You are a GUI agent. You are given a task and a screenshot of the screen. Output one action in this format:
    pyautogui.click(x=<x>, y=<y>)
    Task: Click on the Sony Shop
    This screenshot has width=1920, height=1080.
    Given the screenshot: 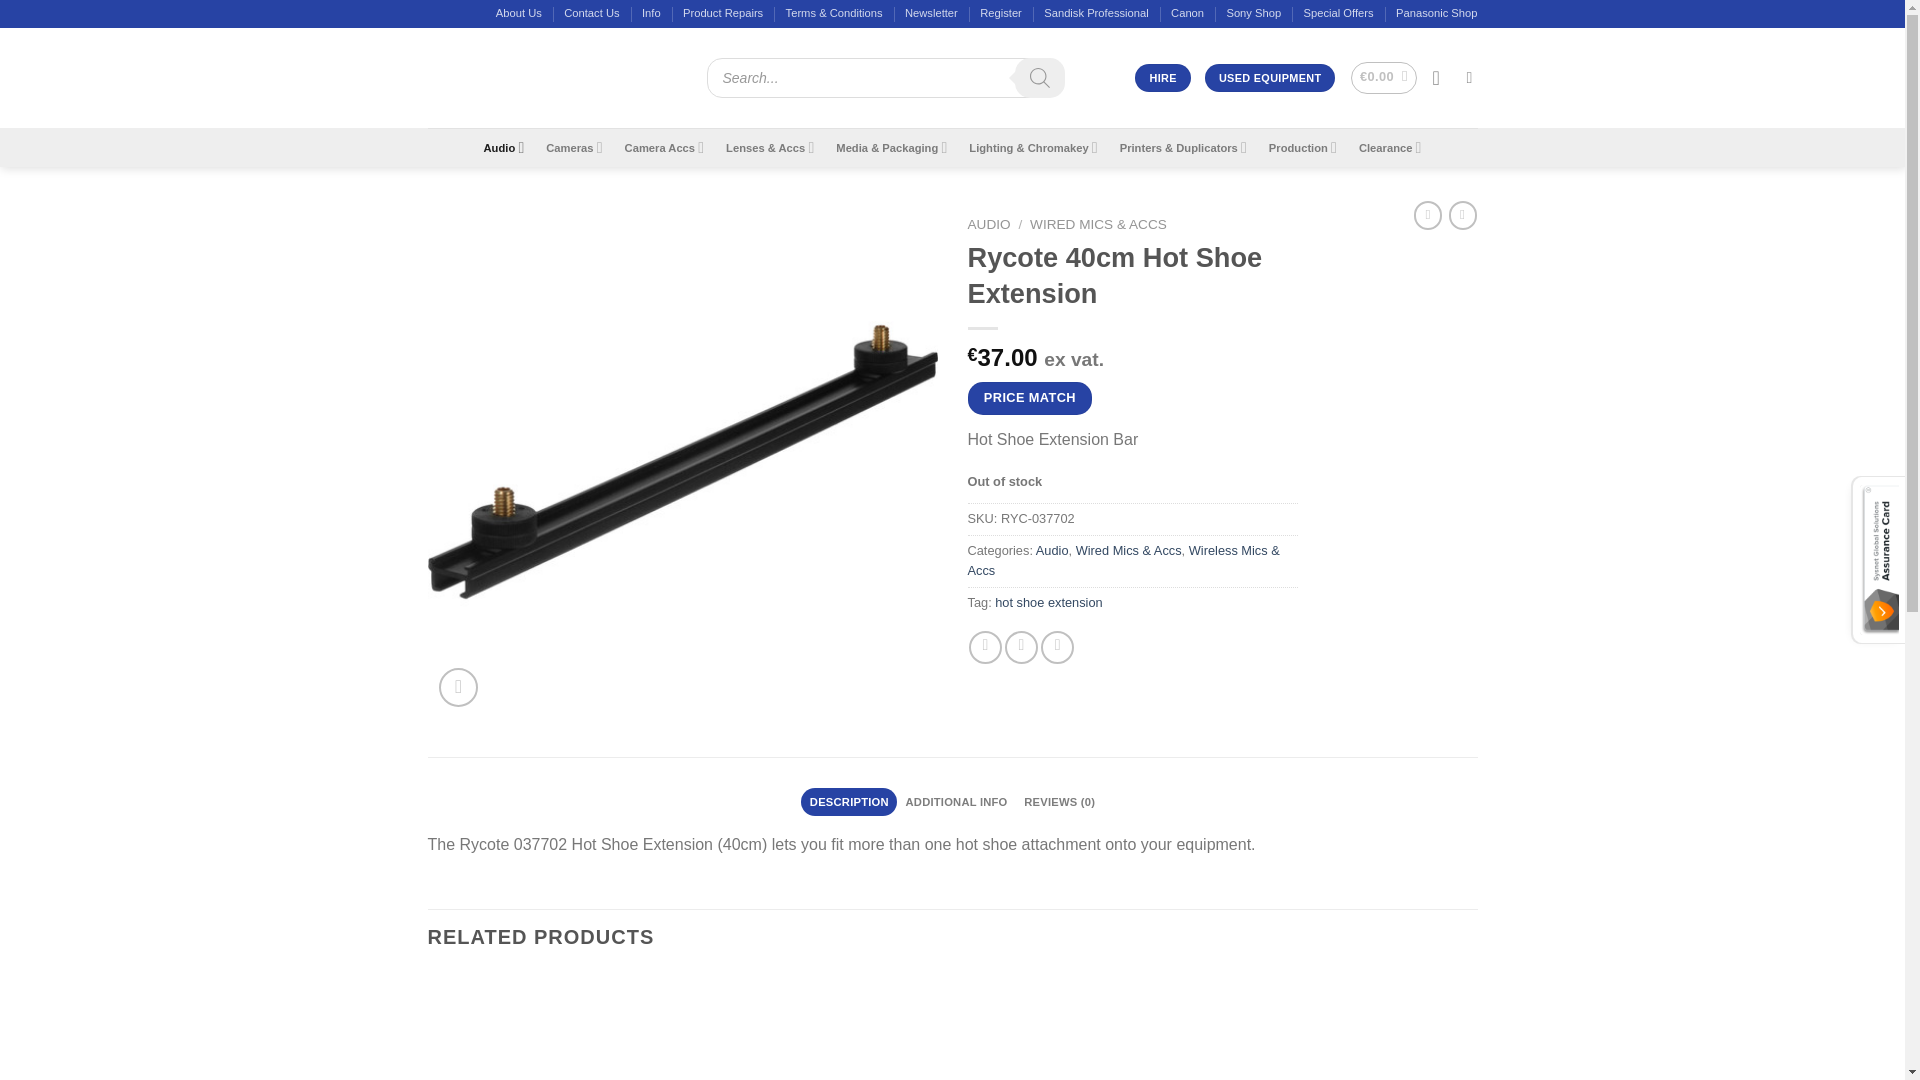 What is the action you would take?
    pyautogui.click(x=1253, y=14)
    